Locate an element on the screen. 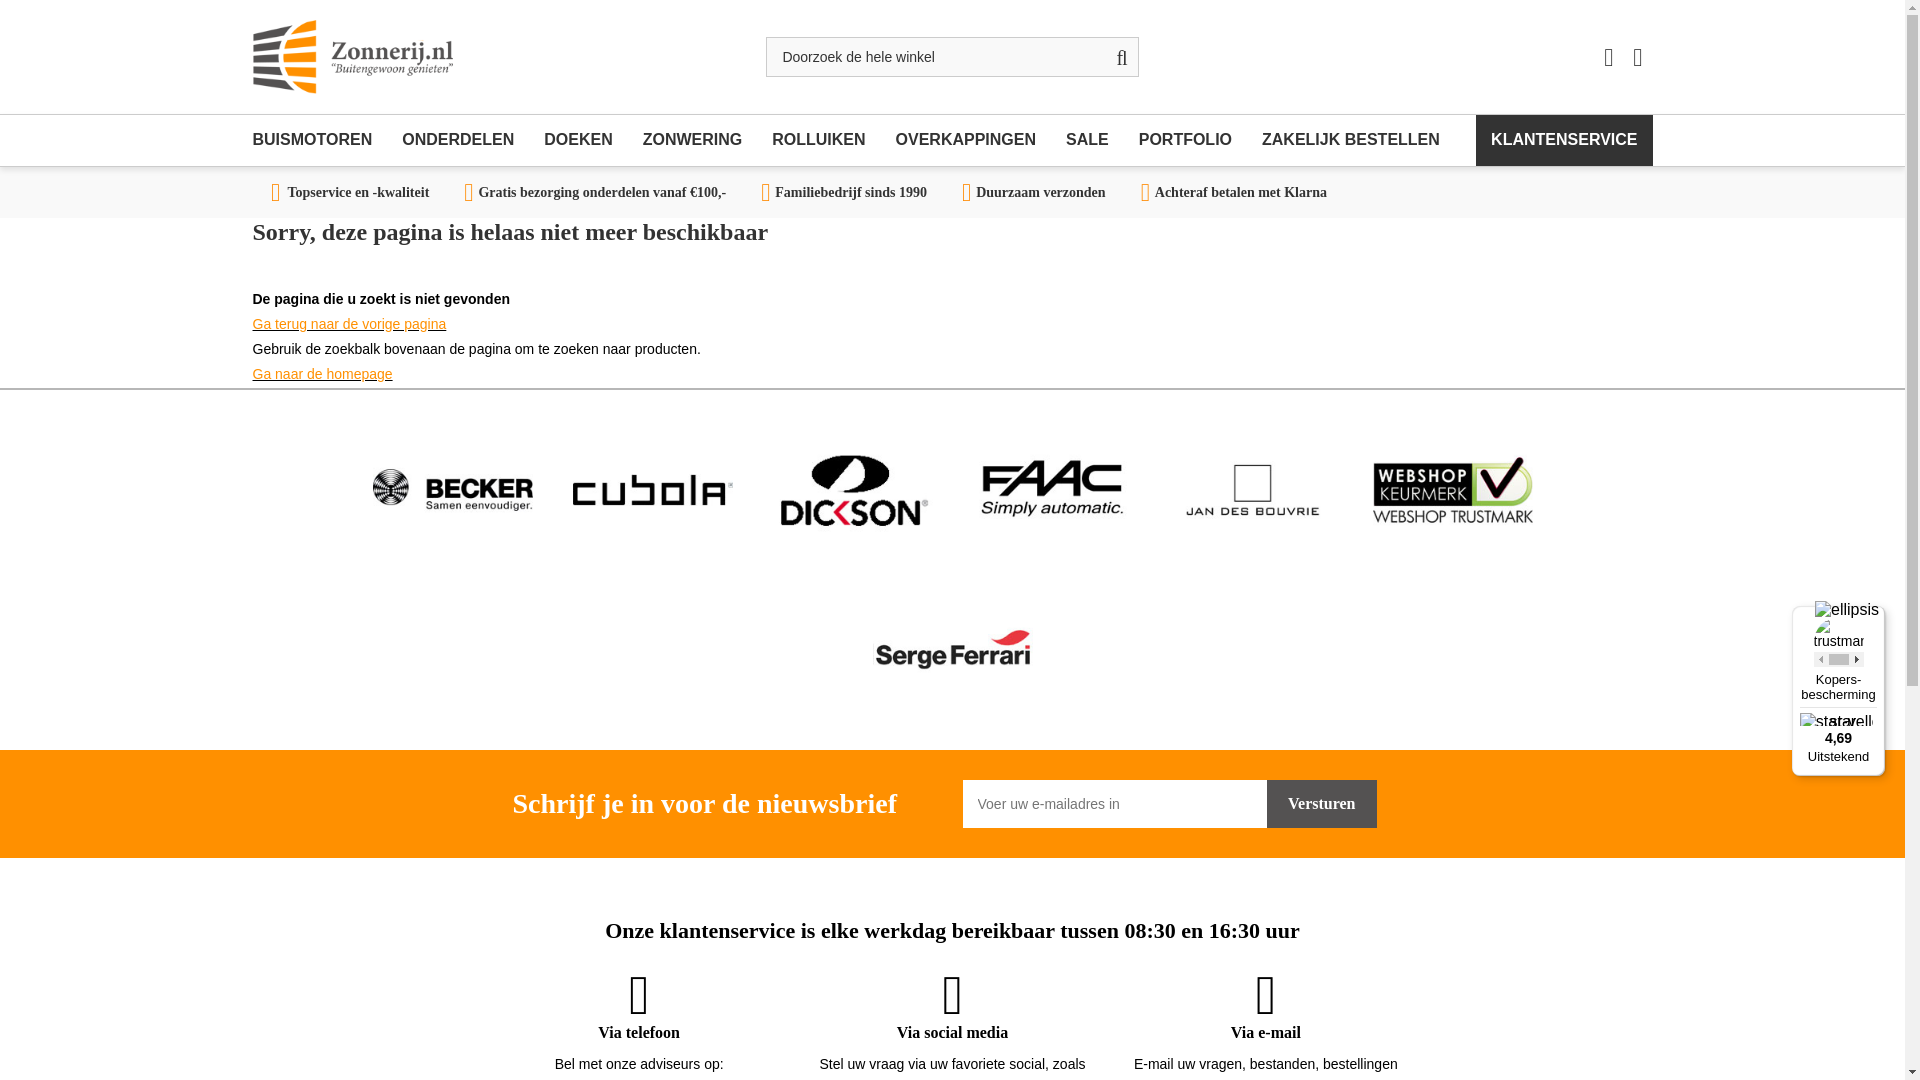 The width and height of the screenshot is (1920, 1080). ONDERDELEN is located at coordinates (458, 140).